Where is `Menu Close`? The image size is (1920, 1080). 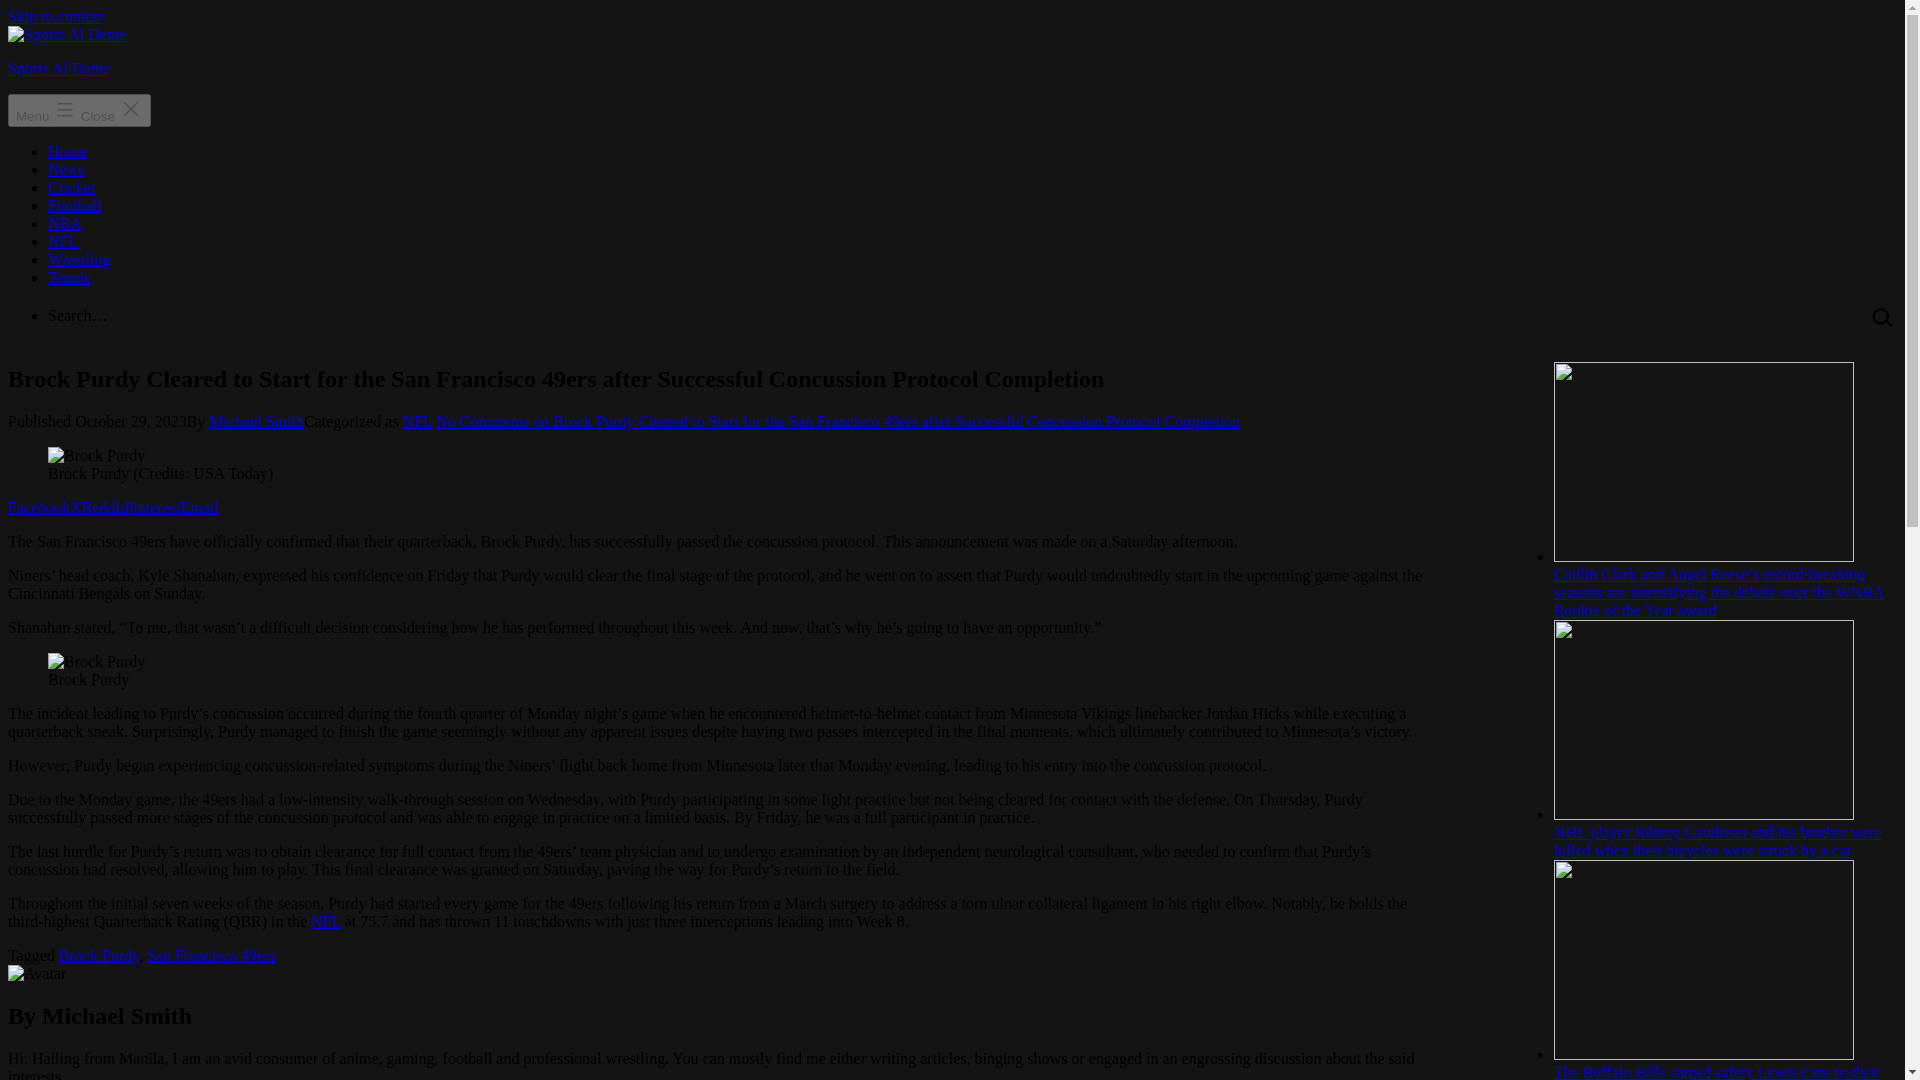
Menu Close is located at coordinates (79, 110).